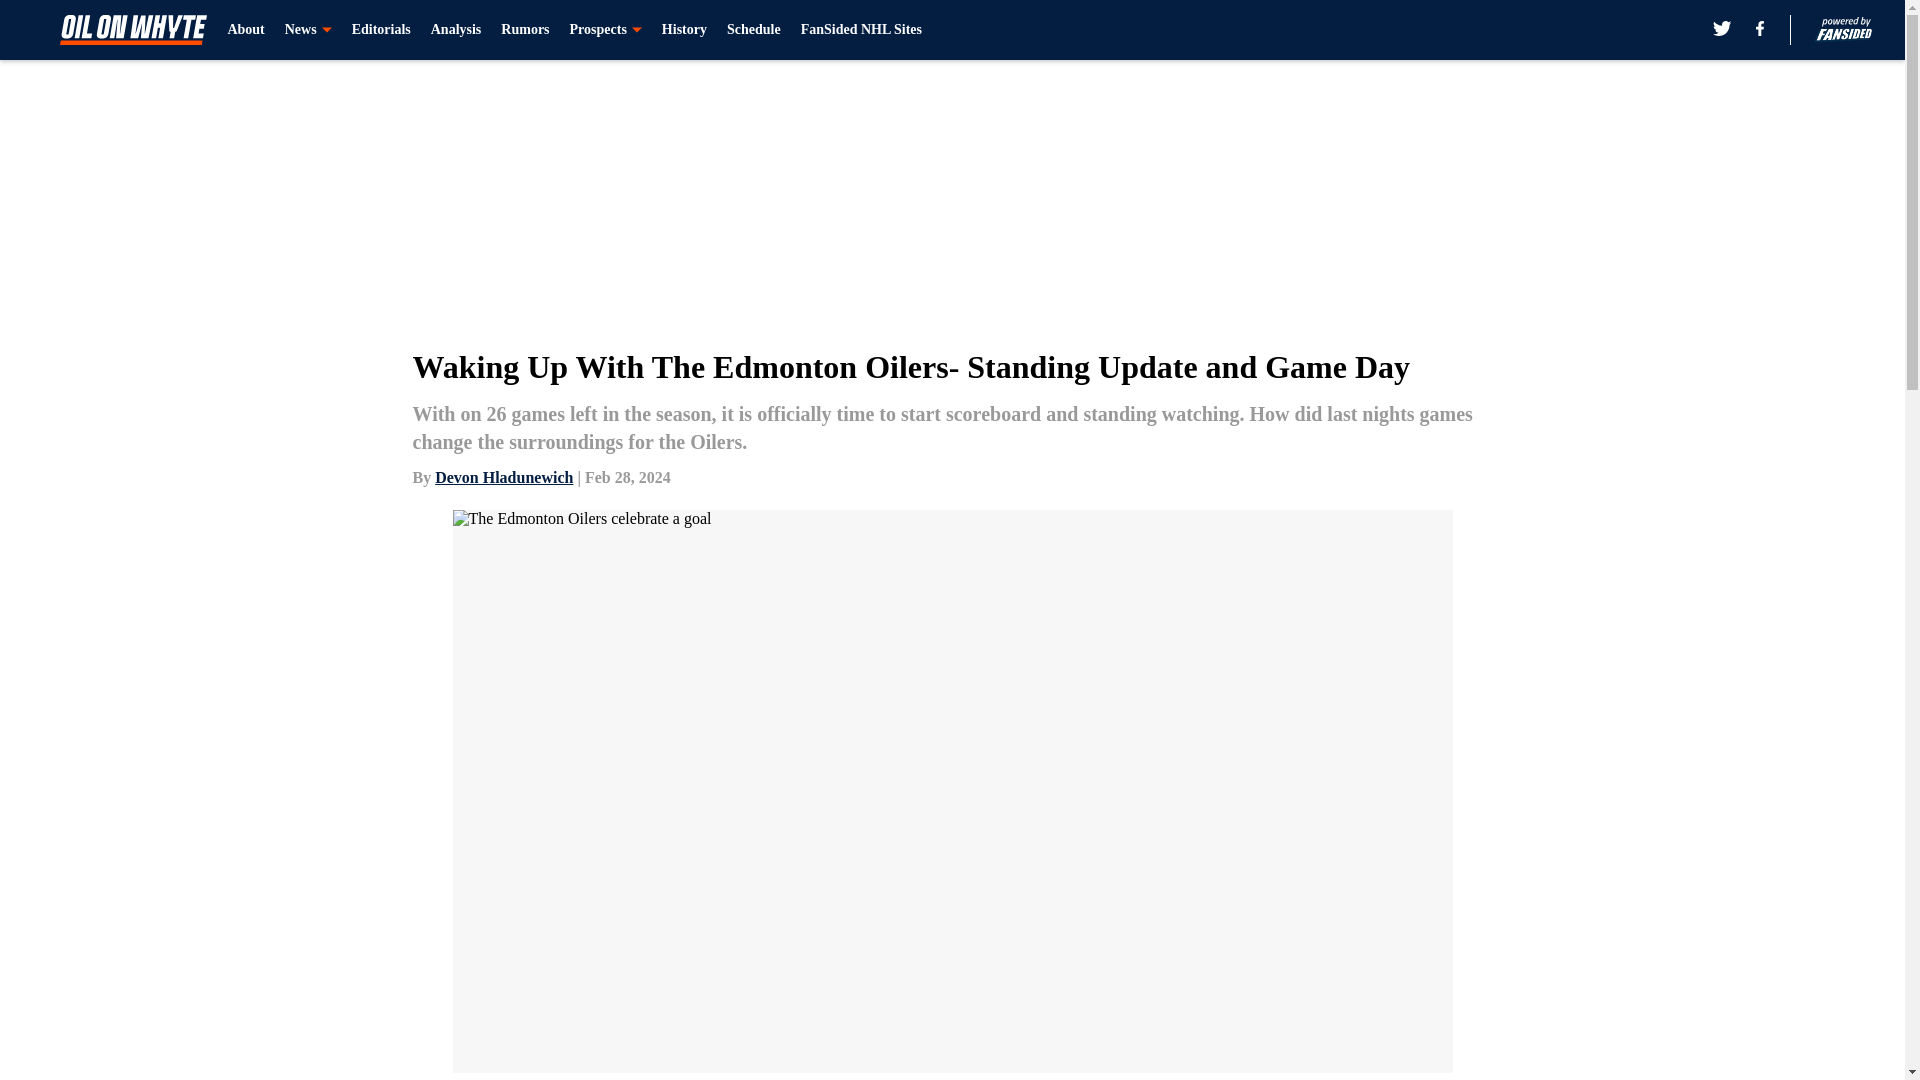 The image size is (1920, 1080). Describe the element at coordinates (525, 30) in the screenshot. I see `Rumors` at that location.